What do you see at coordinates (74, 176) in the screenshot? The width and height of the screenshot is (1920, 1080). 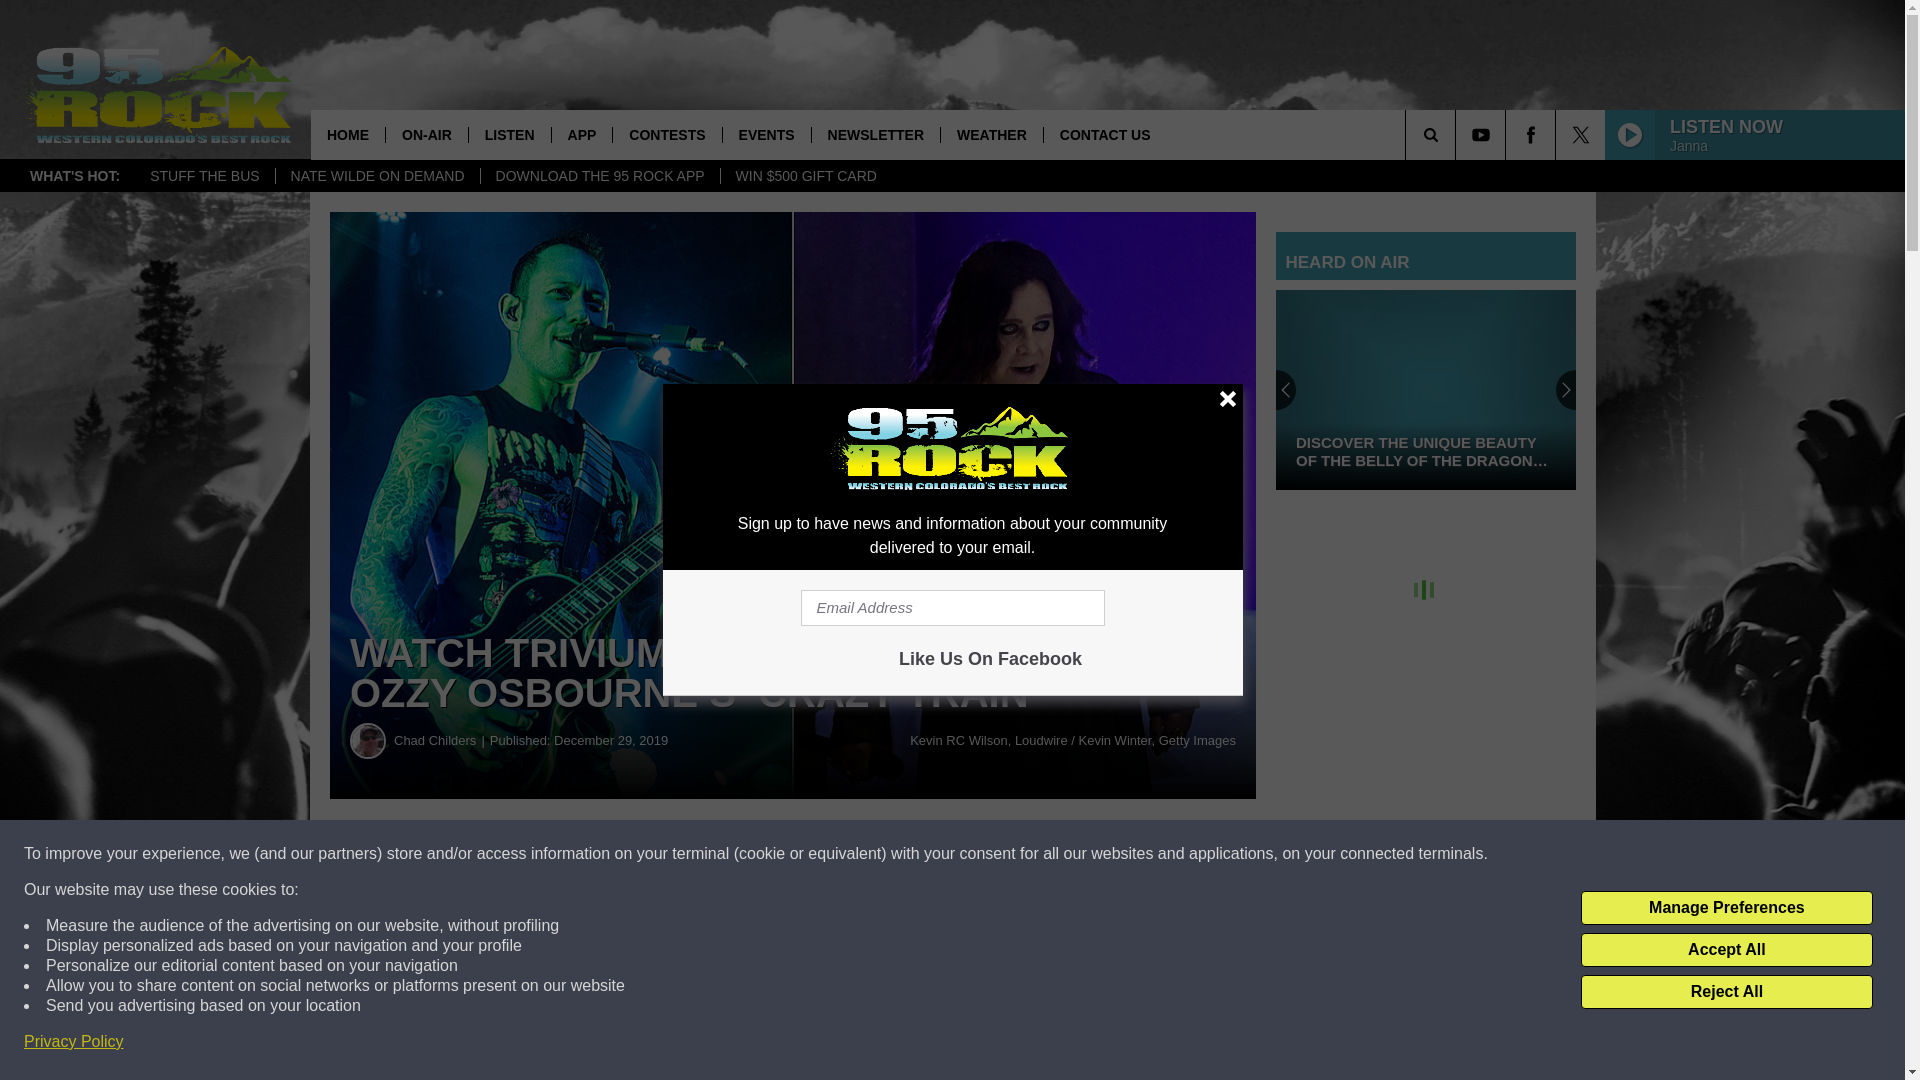 I see `WHAT'S HOT:` at bounding box center [74, 176].